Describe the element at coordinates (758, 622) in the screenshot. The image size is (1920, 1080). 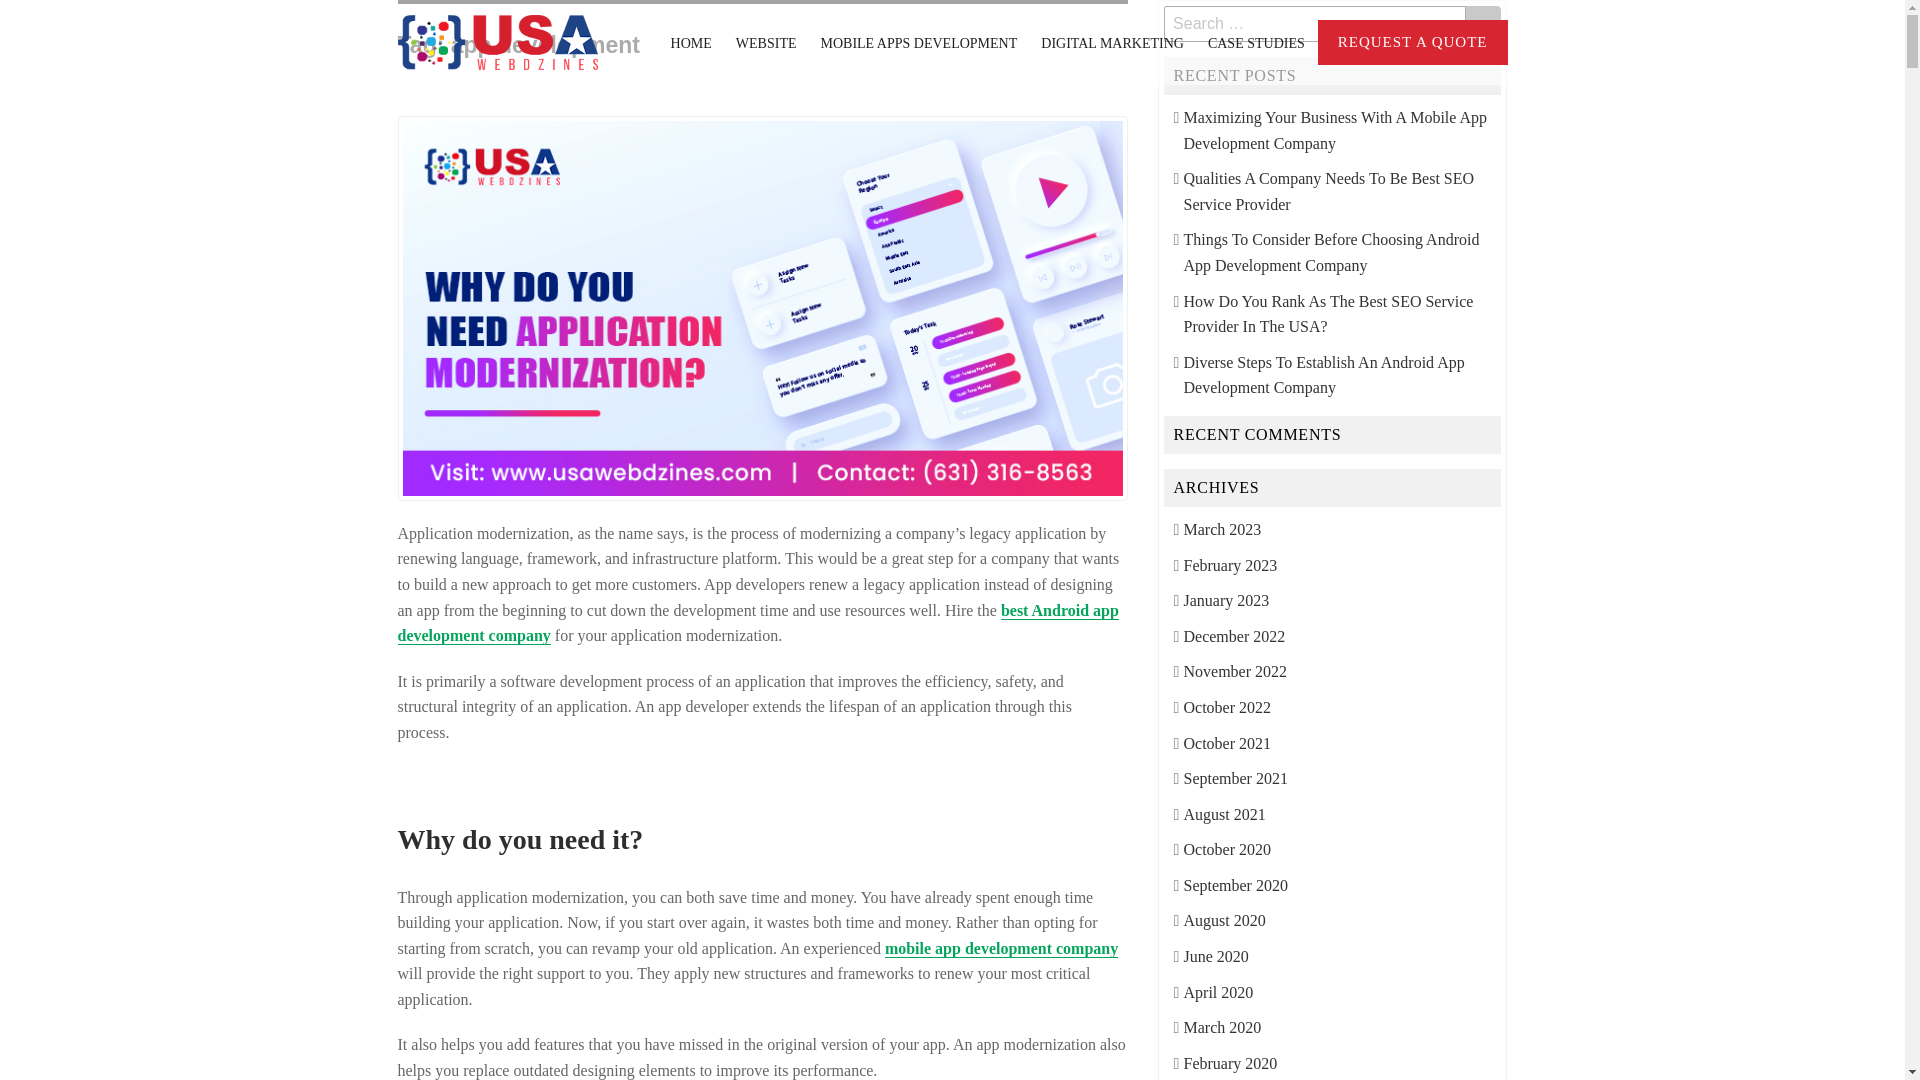
I see `best Android app development company` at that location.